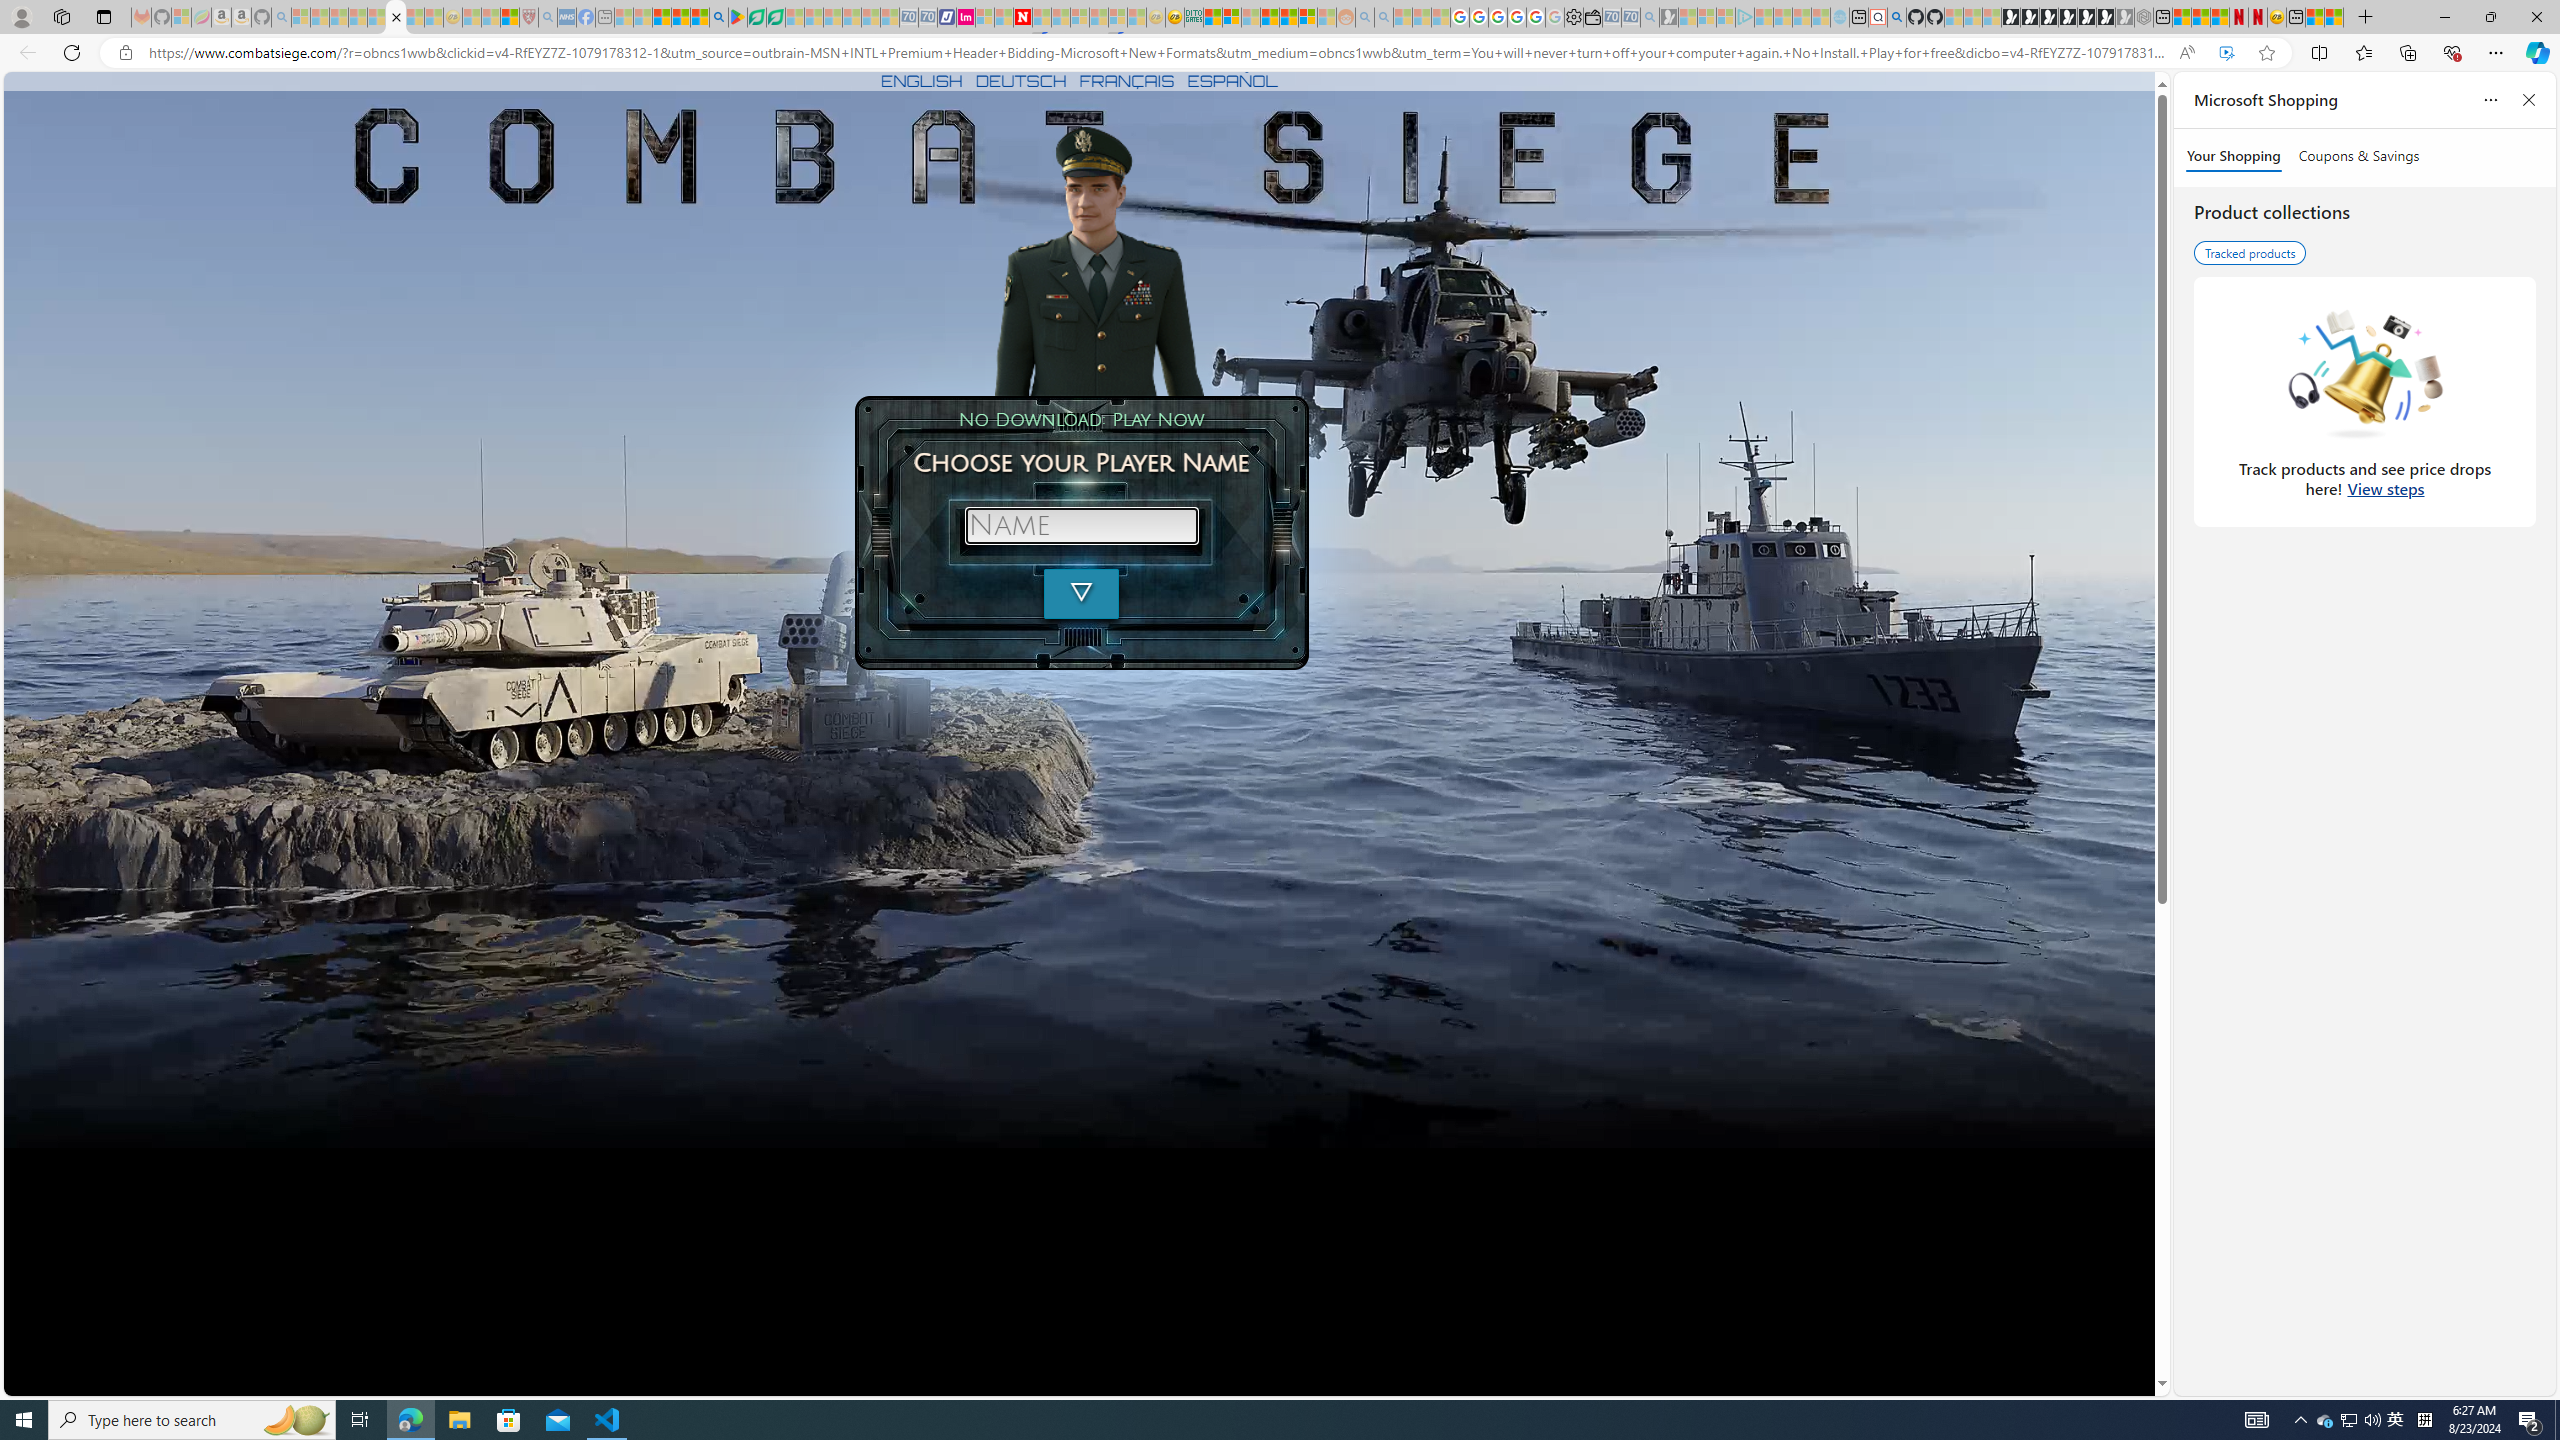 The image size is (2560, 1440). Describe the element at coordinates (1651, 17) in the screenshot. I see `Bing Real Estate - Home sales and rental listings - Sleeping` at that location.